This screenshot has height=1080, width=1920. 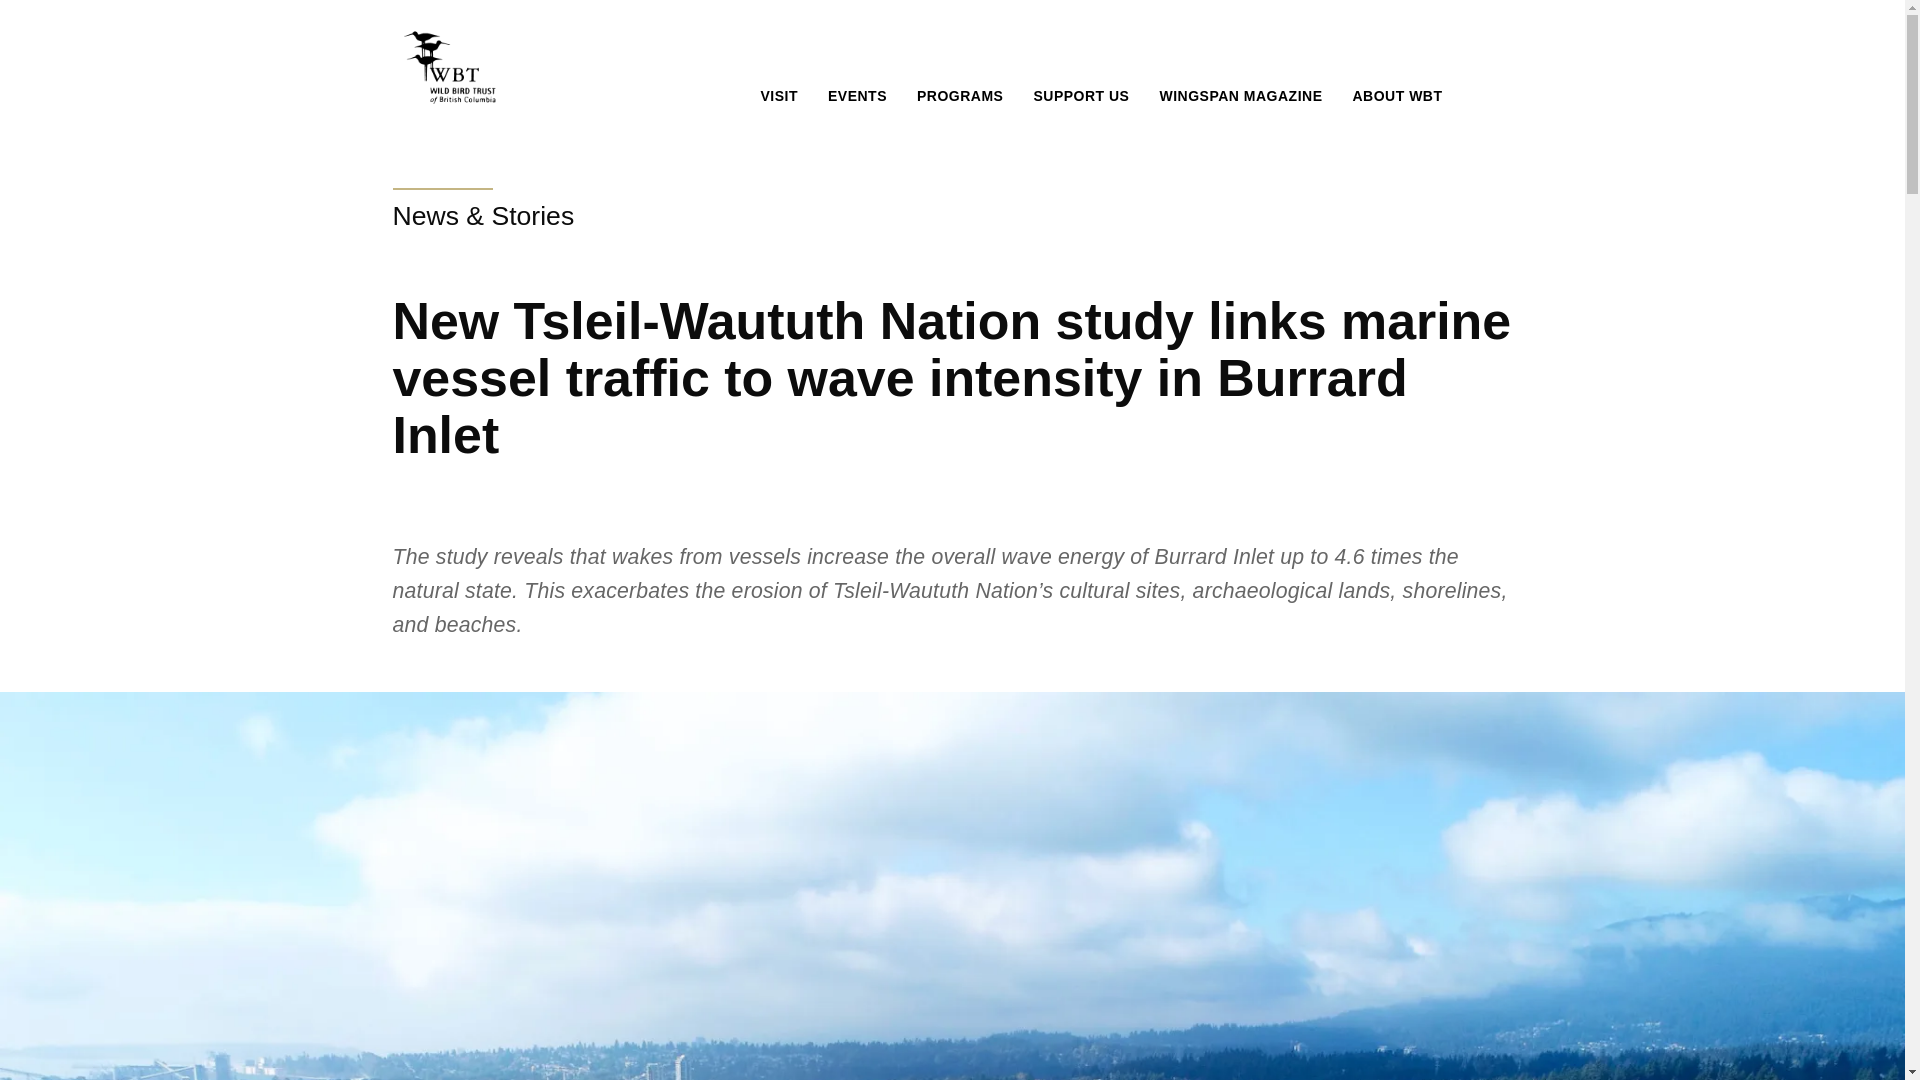 What do you see at coordinates (1402, 96) in the screenshot?
I see `ABOUT WBT` at bounding box center [1402, 96].